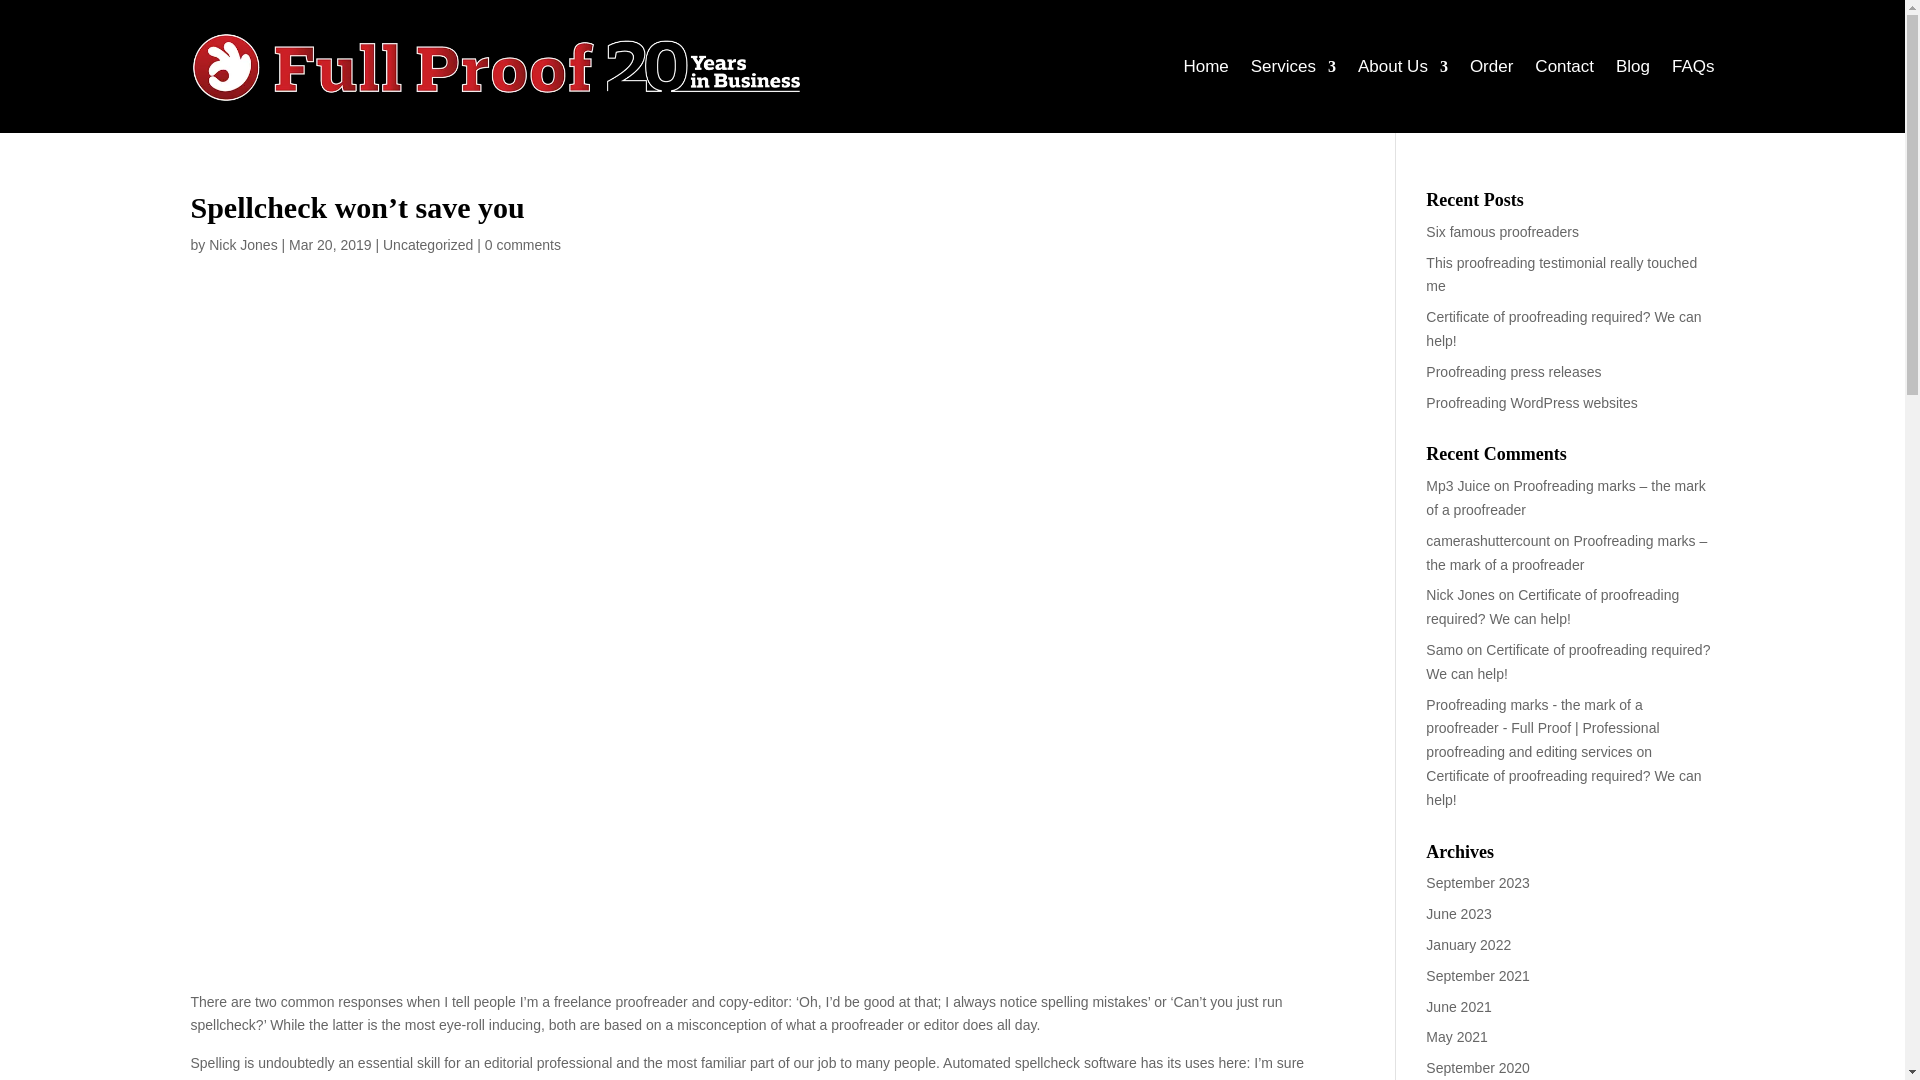 This screenshot has width=1920, height=1080. I want to click on January 2022, so click(1468, 944).